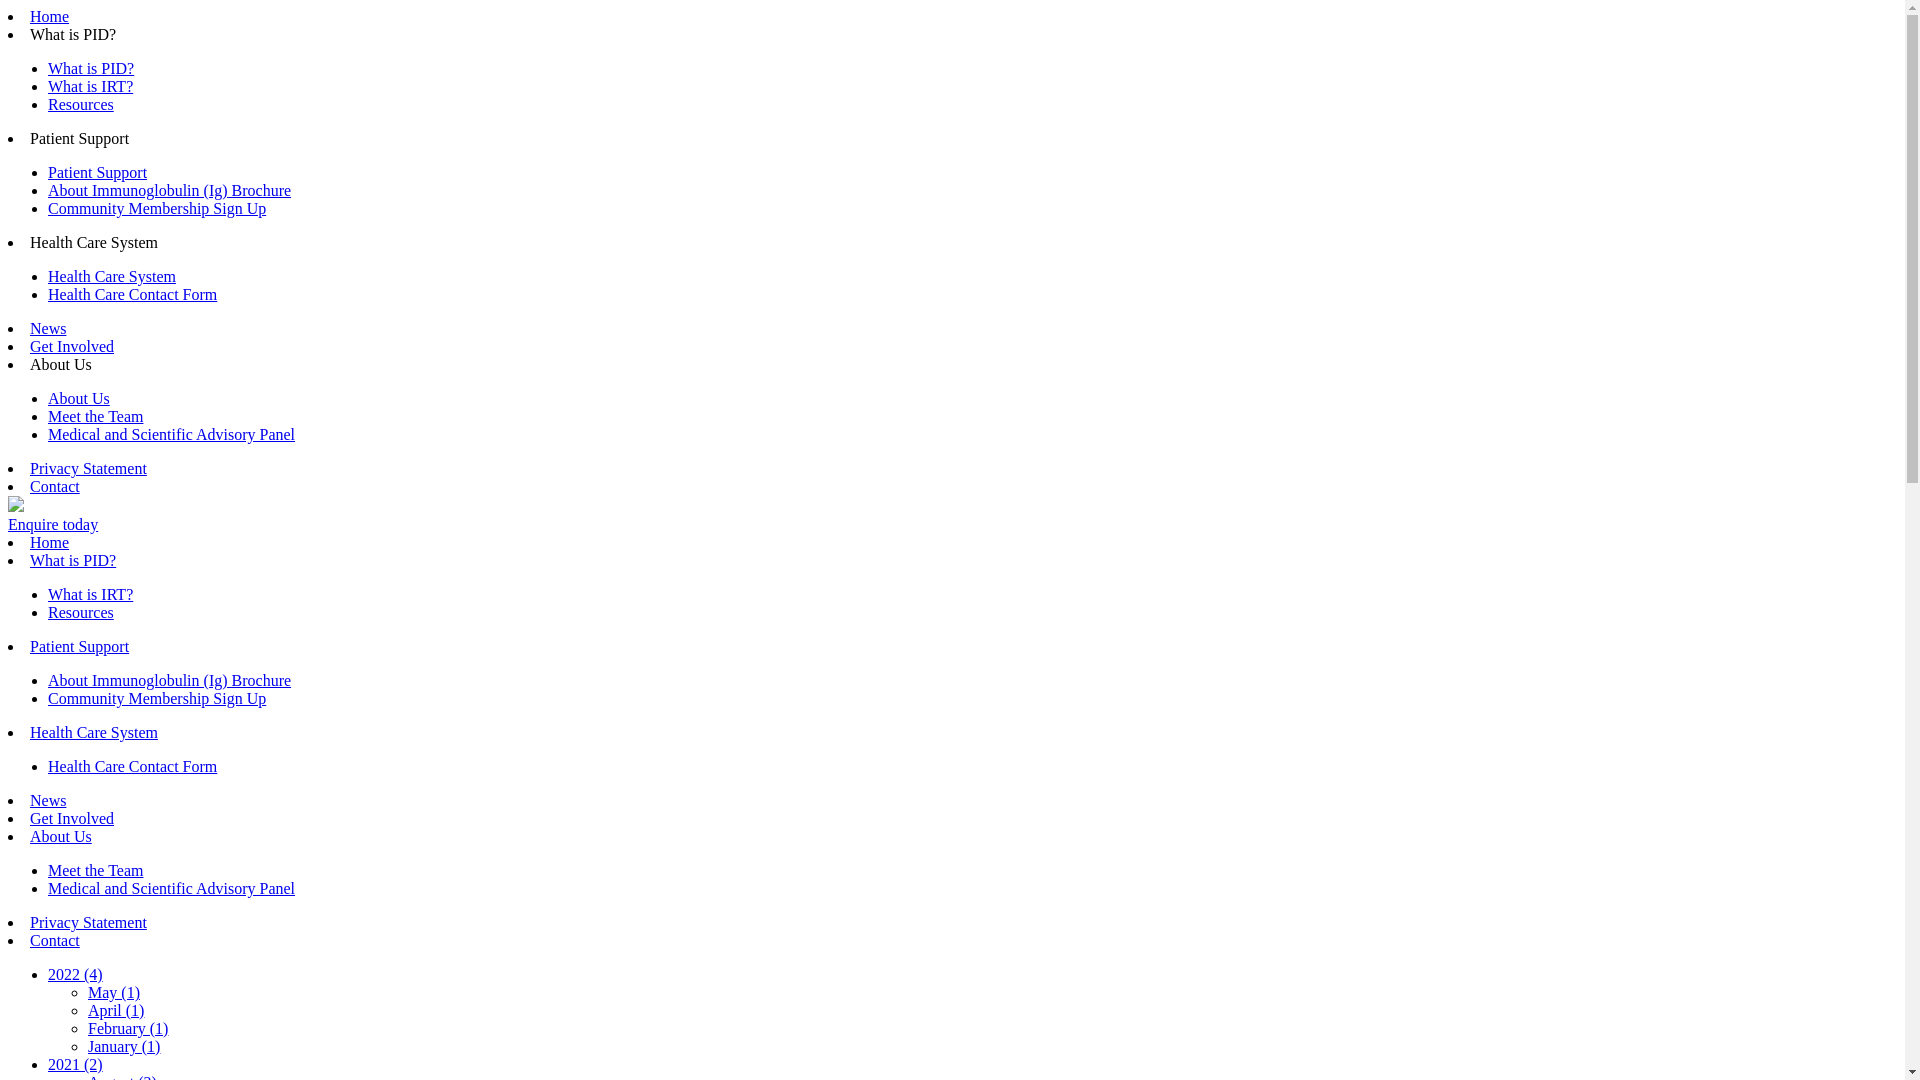 This screenshot has width=1920, height=1080. Describe the element at coordinates (55, 940) in the screenshot. I see `Contact` at that location.